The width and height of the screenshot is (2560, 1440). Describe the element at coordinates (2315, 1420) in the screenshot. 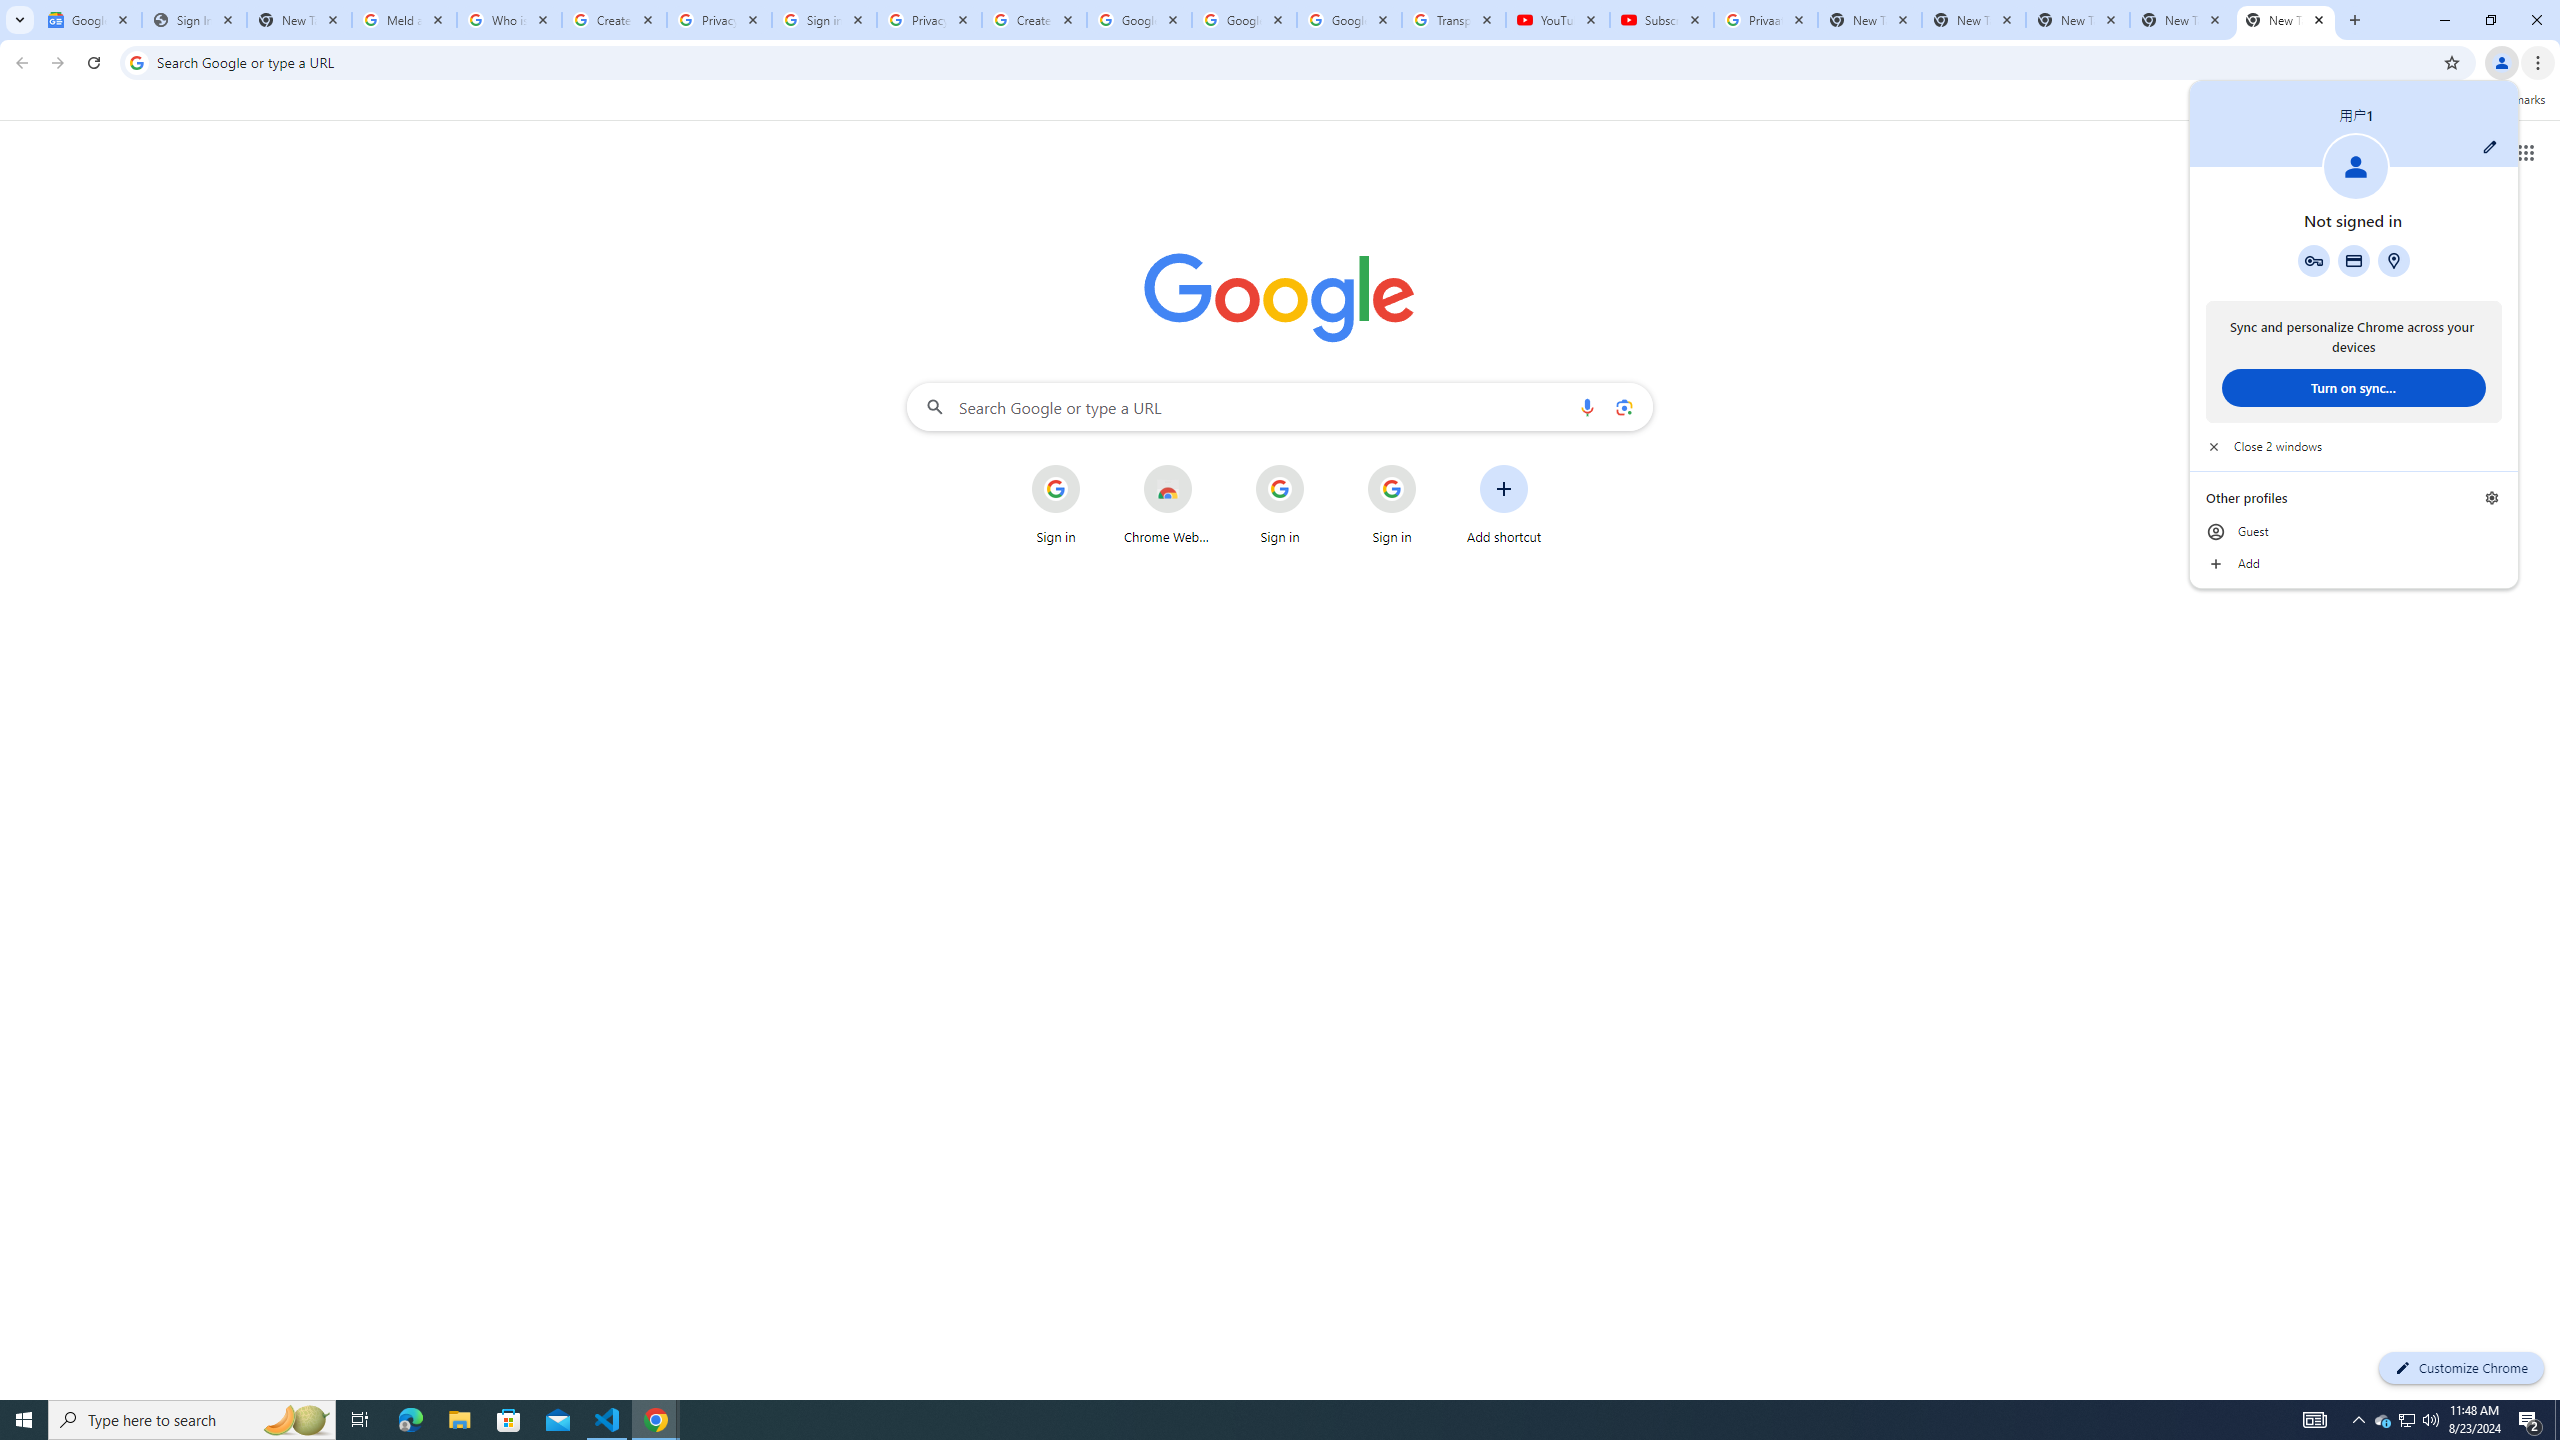

I see `AutomationID: 4105` at that location.